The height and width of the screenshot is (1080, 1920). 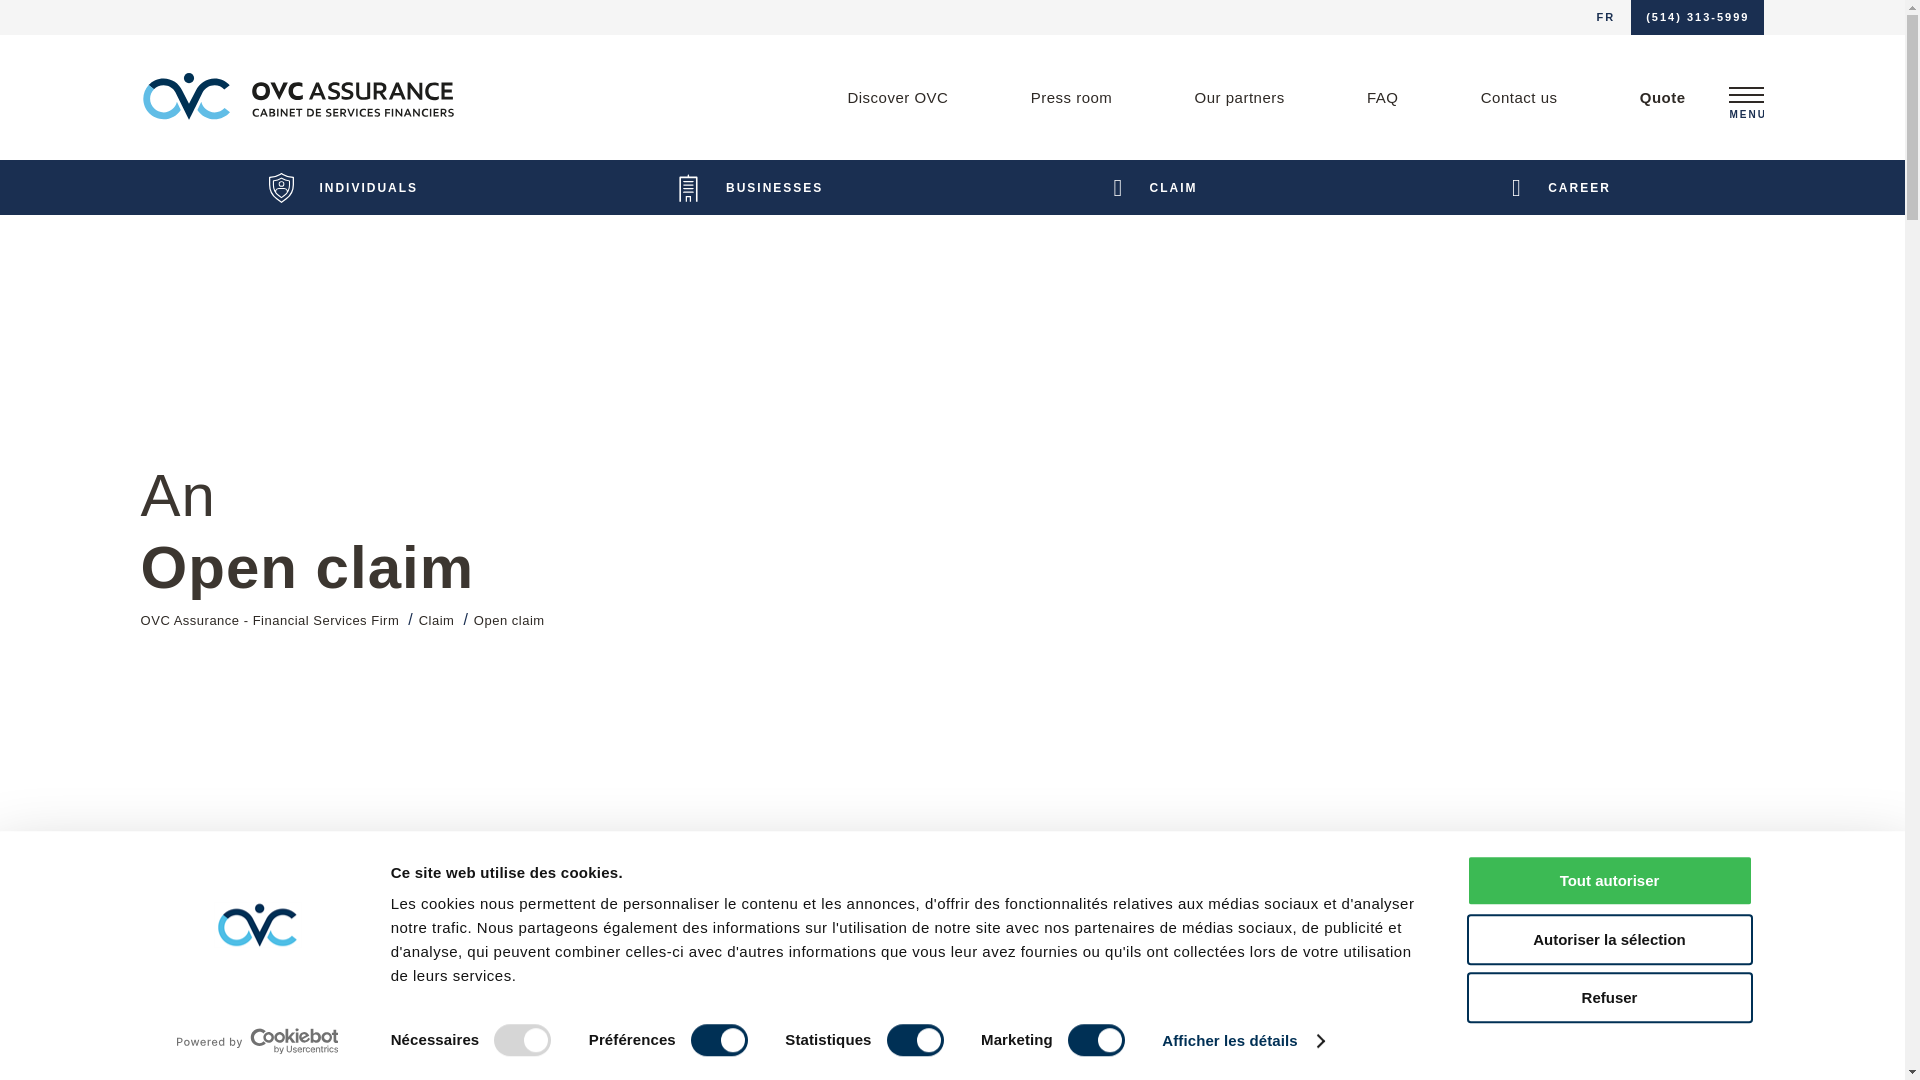 What do you see at coordinates (1606, 17) in the screenshot?
I see `FR` at bounding box center [1606, 17].